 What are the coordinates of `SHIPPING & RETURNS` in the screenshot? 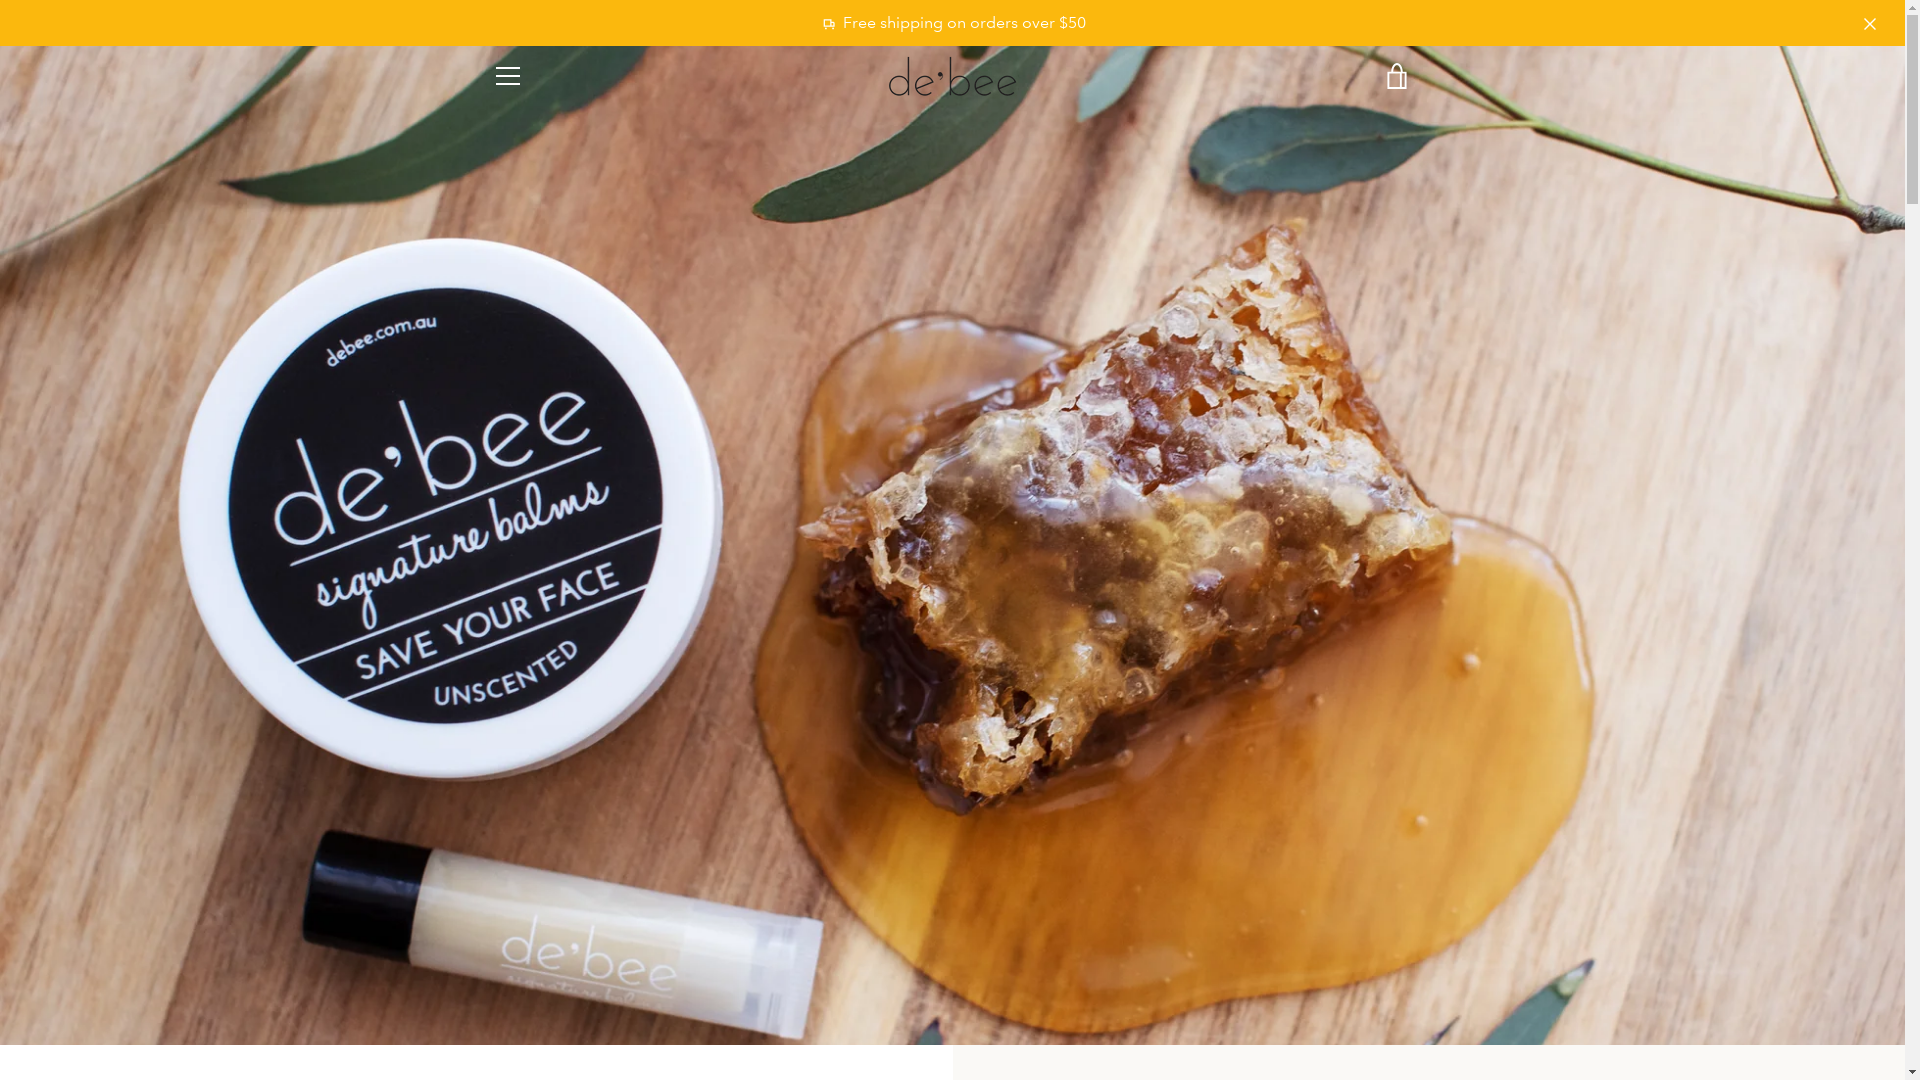 It's located at (564, 802).